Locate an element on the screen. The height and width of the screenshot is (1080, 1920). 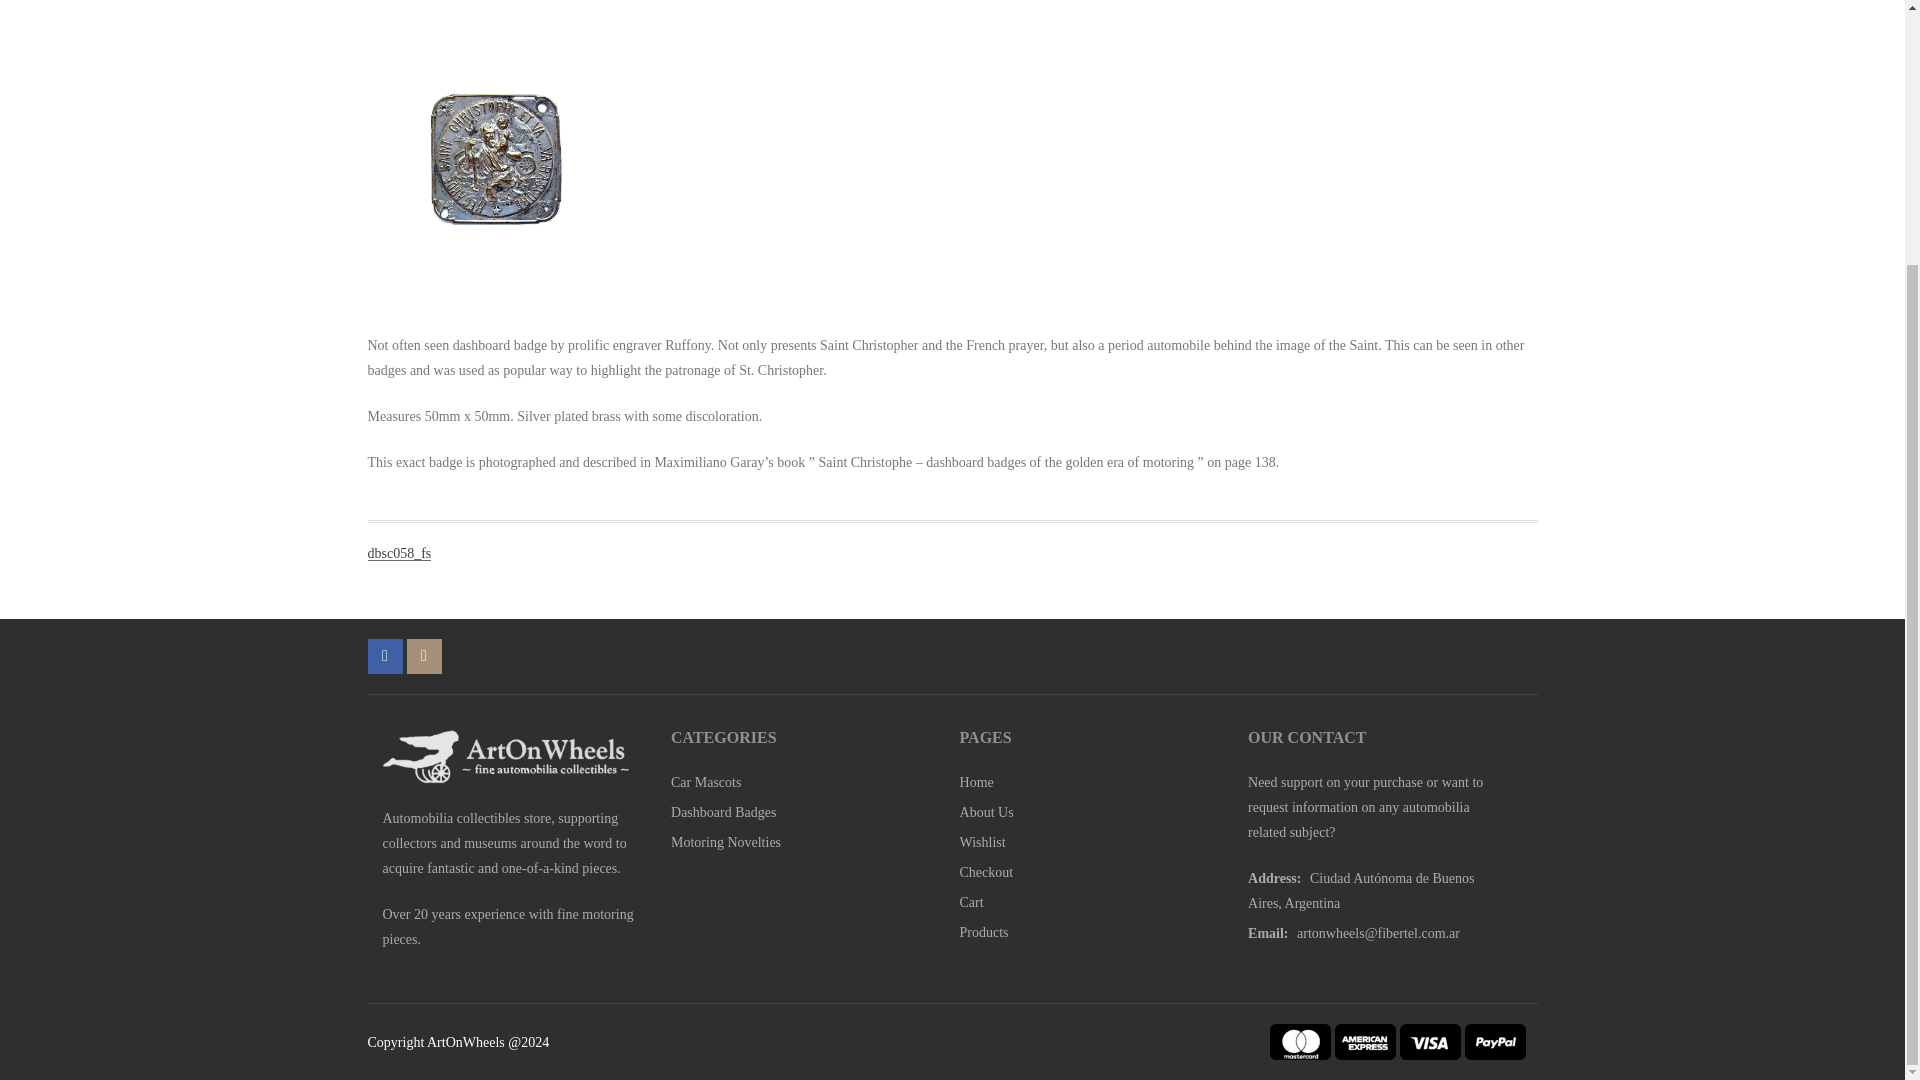
Dashboard Badges is located at coordinates (722, 812).